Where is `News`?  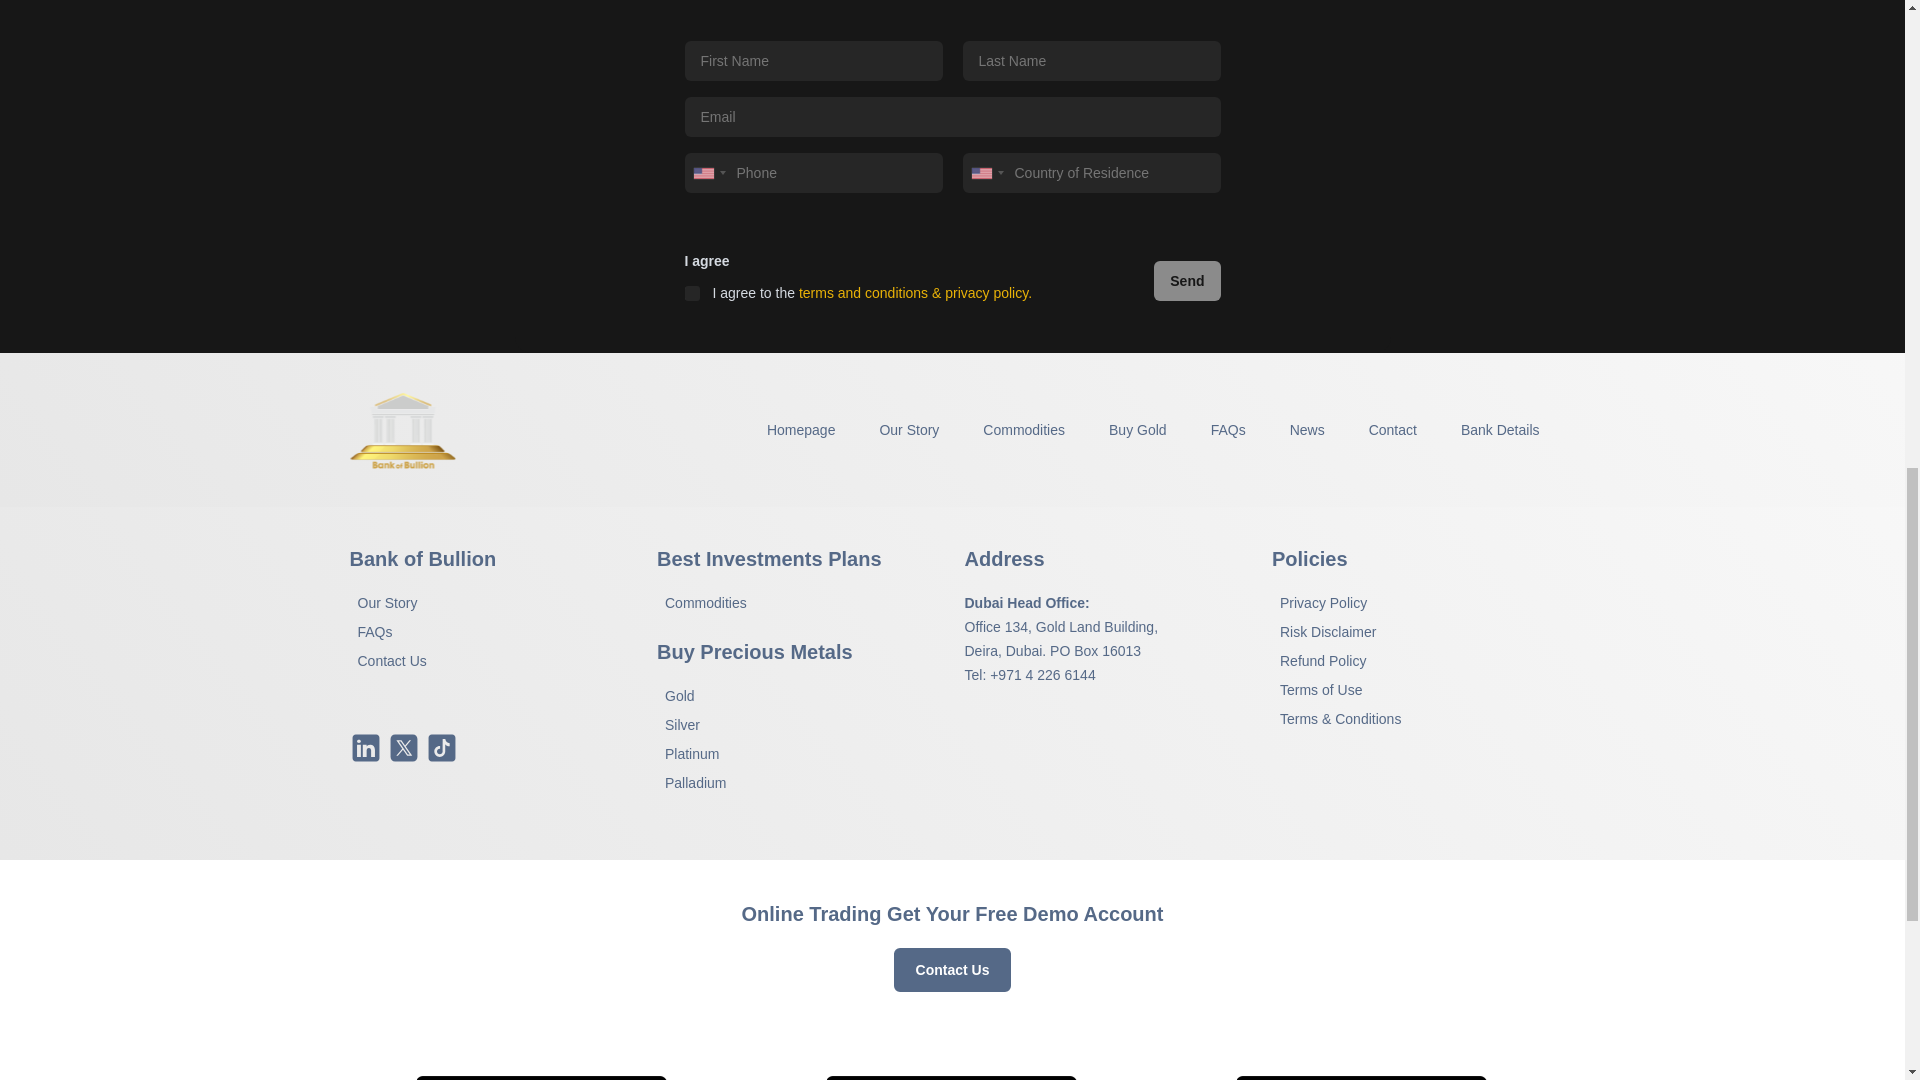 News is located at coordinates (1307, 430).